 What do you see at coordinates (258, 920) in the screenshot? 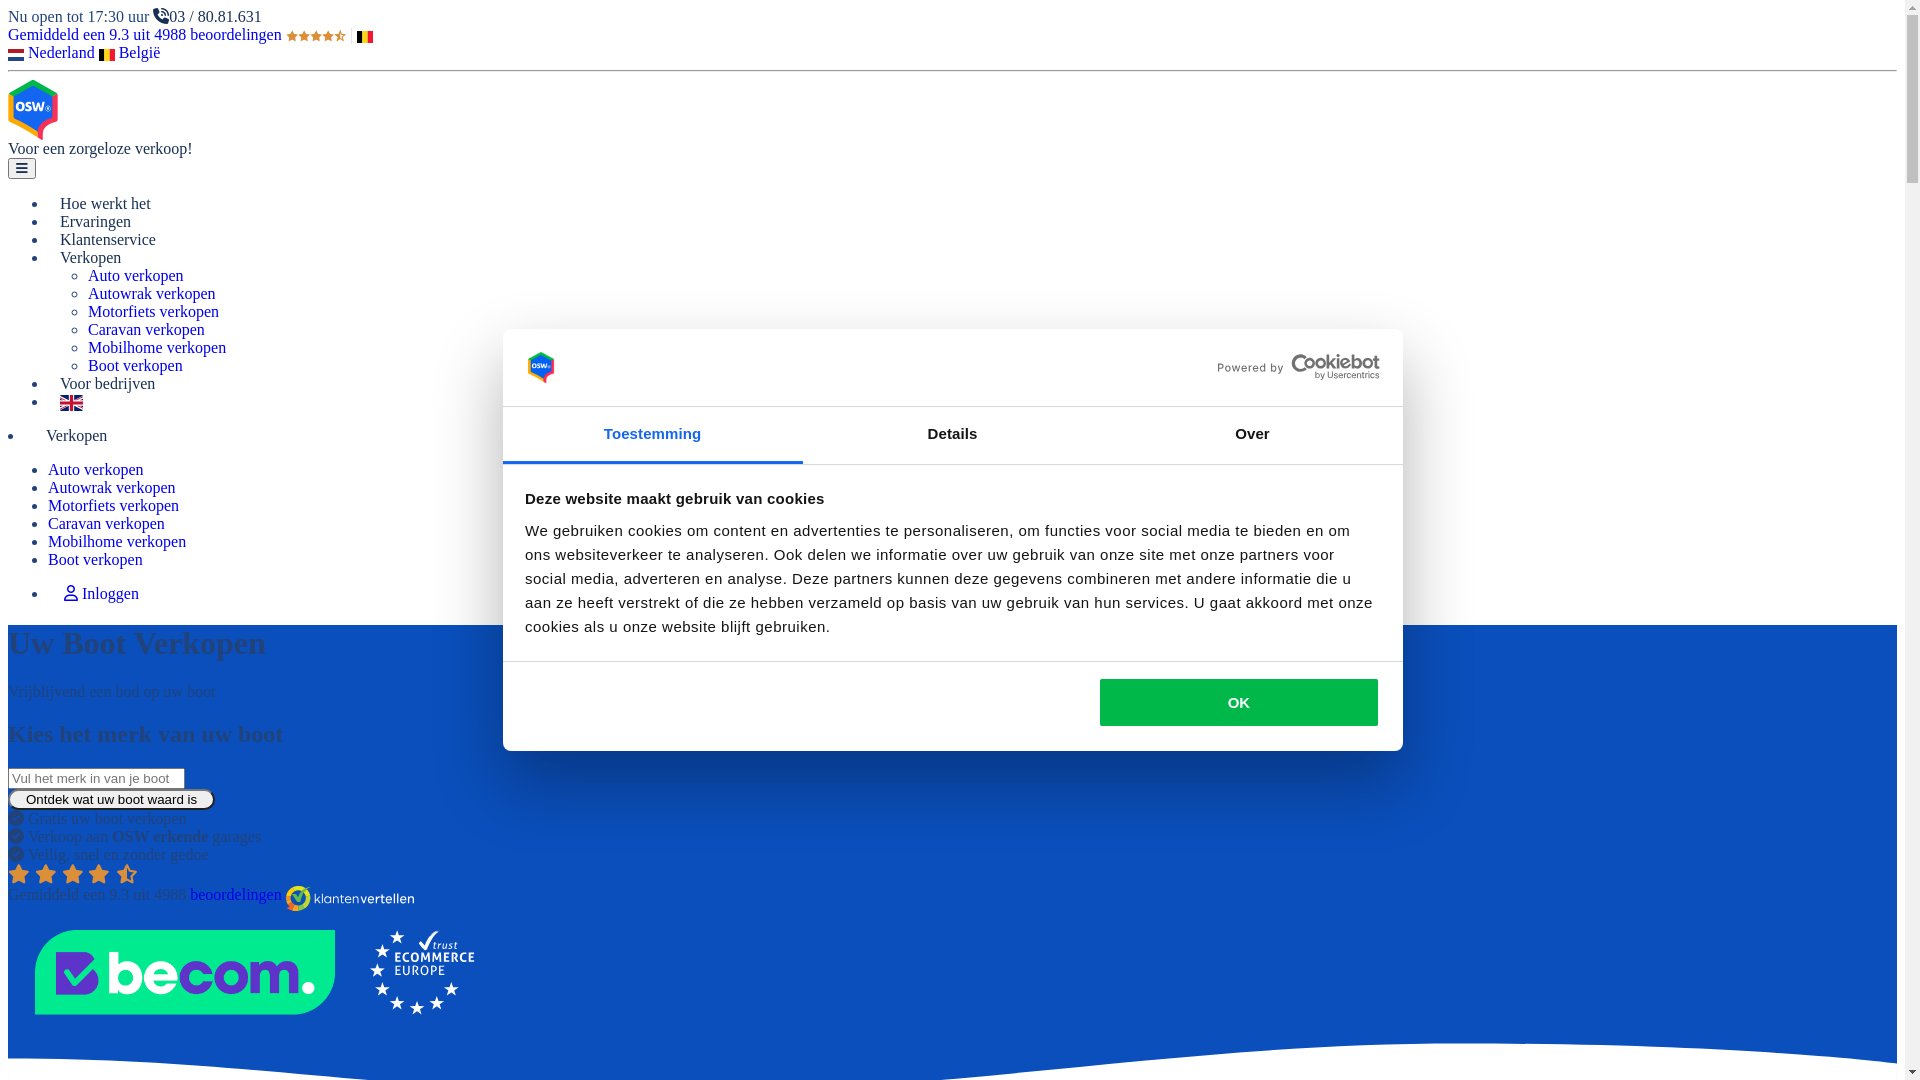
I see `Webwinkel Keurmerk en klantbeoordelingen` at bounding box center [258, 920].